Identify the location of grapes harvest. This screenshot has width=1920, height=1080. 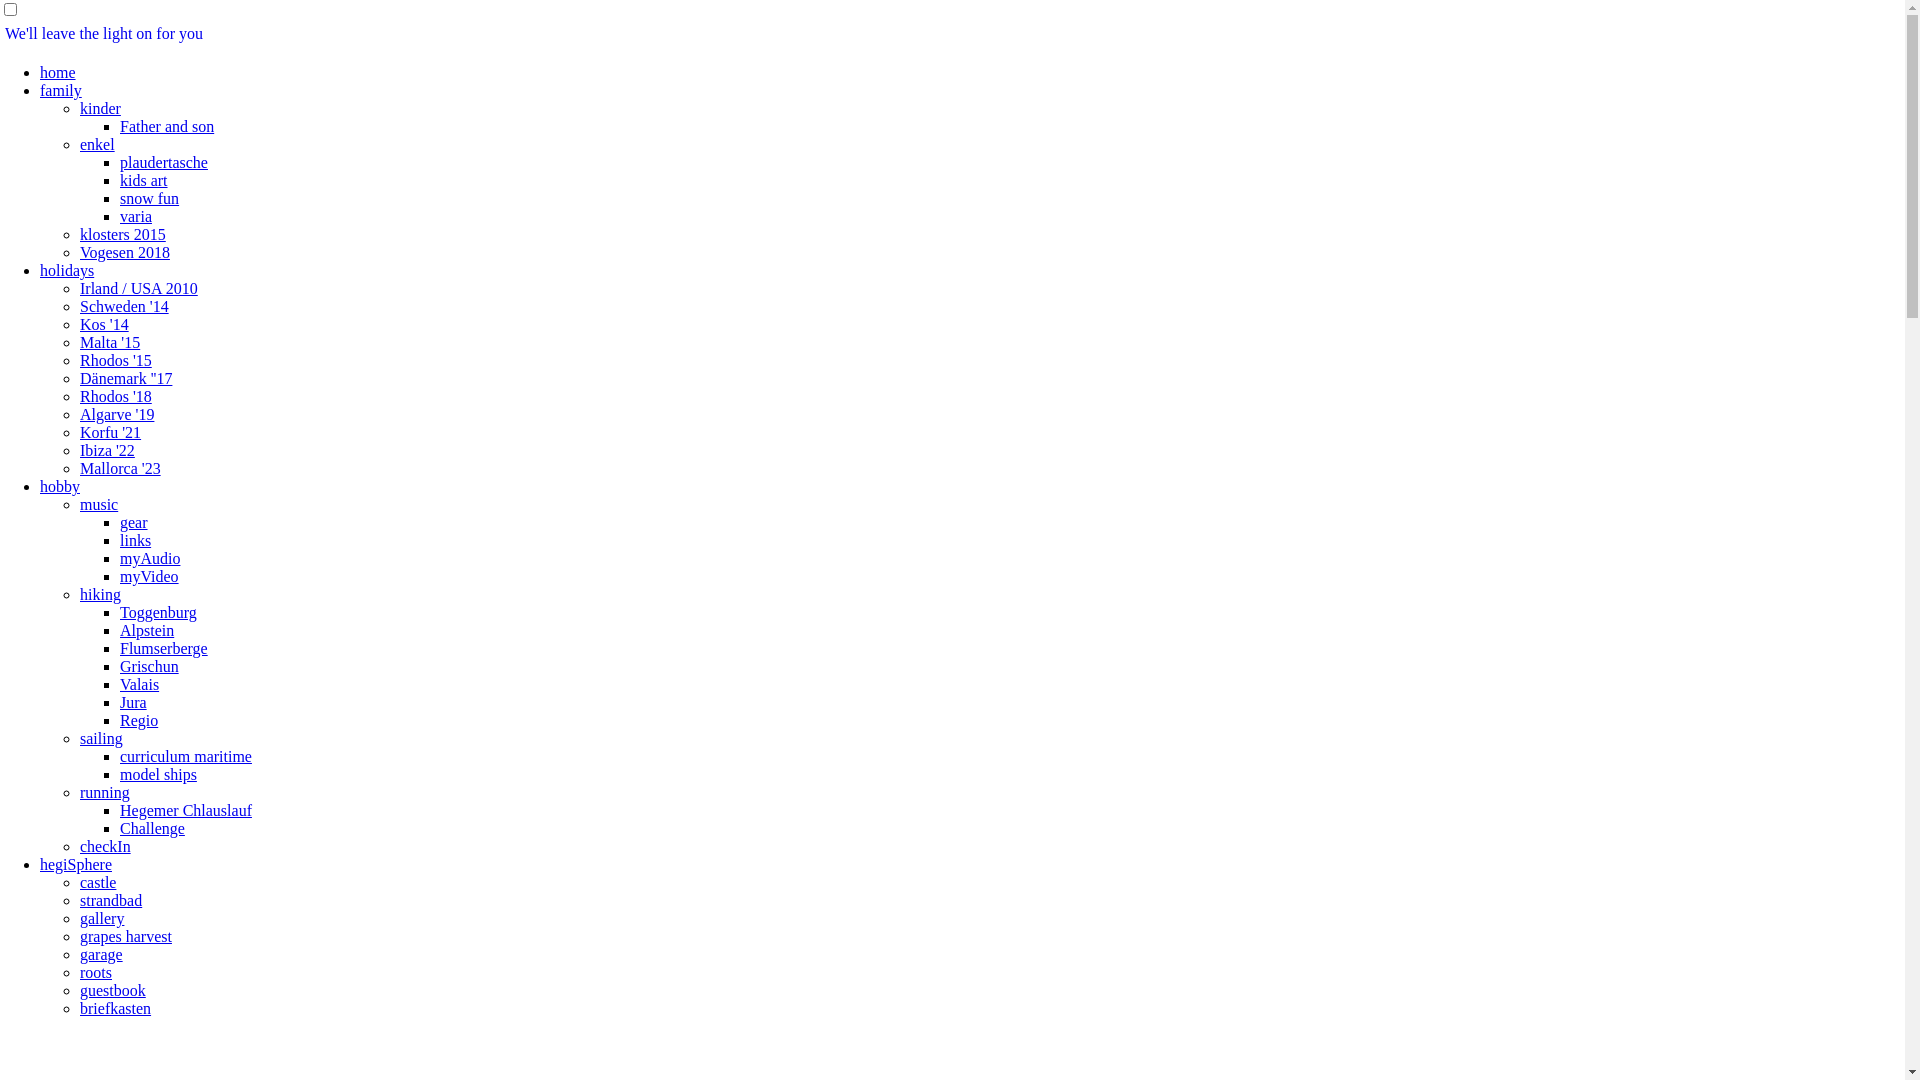
(126, 936).